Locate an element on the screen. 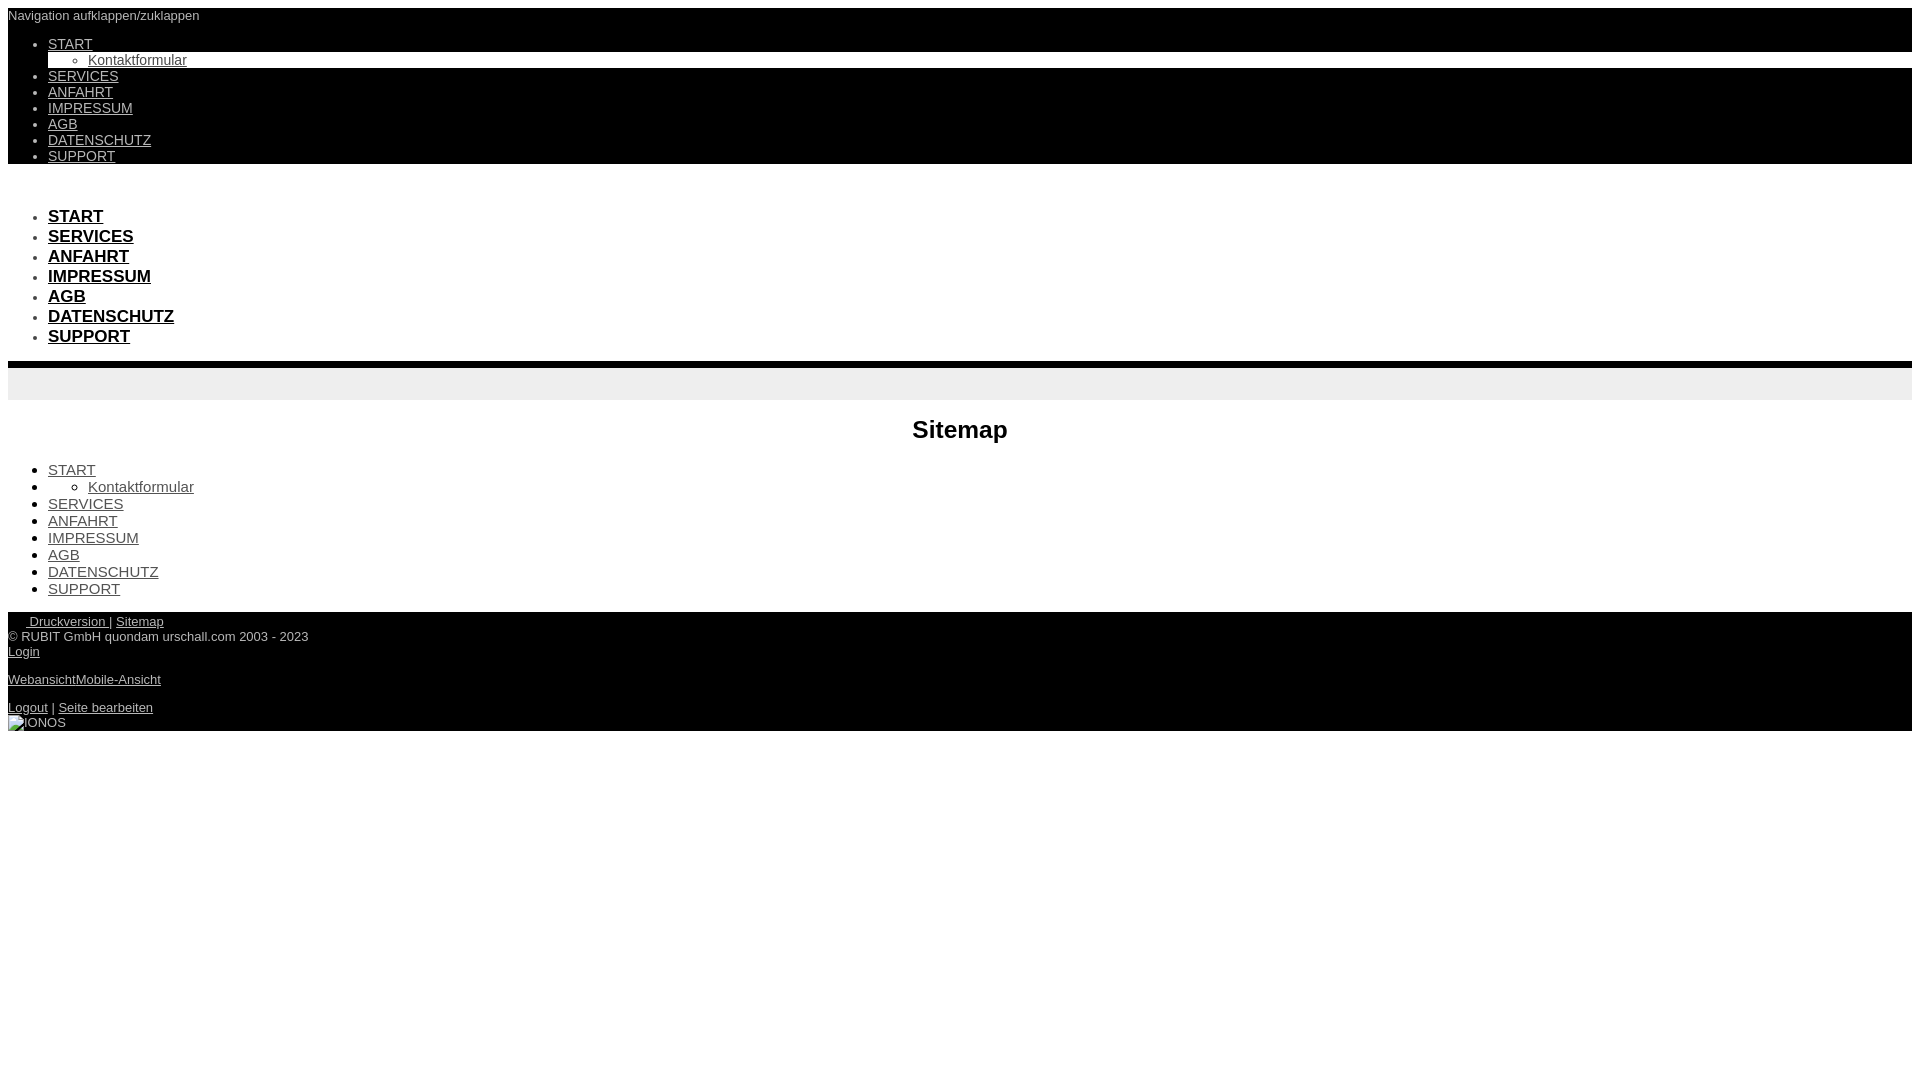 This screenshot has width=1920, height=1080. SUPPORT is located at coordinates (82, 156).